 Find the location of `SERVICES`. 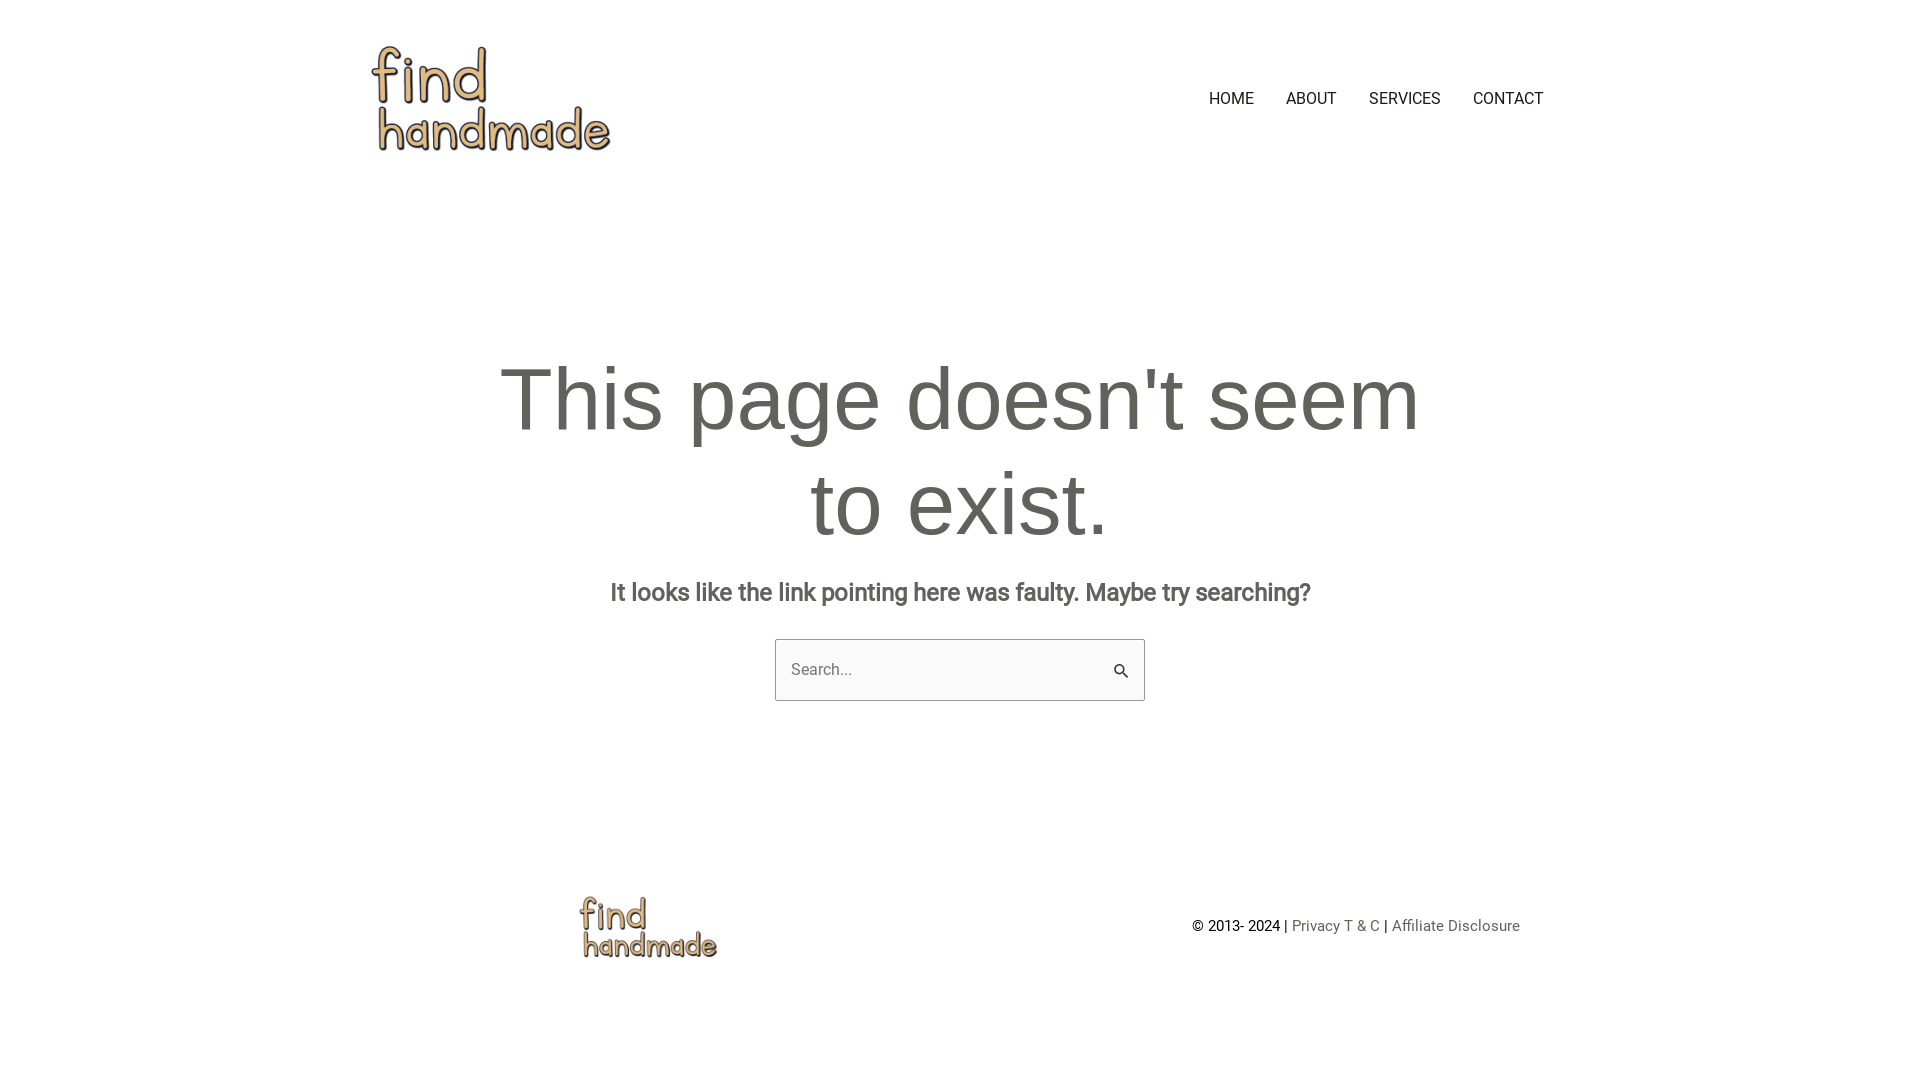

SERVICES is located at coordinates (1405, 99).